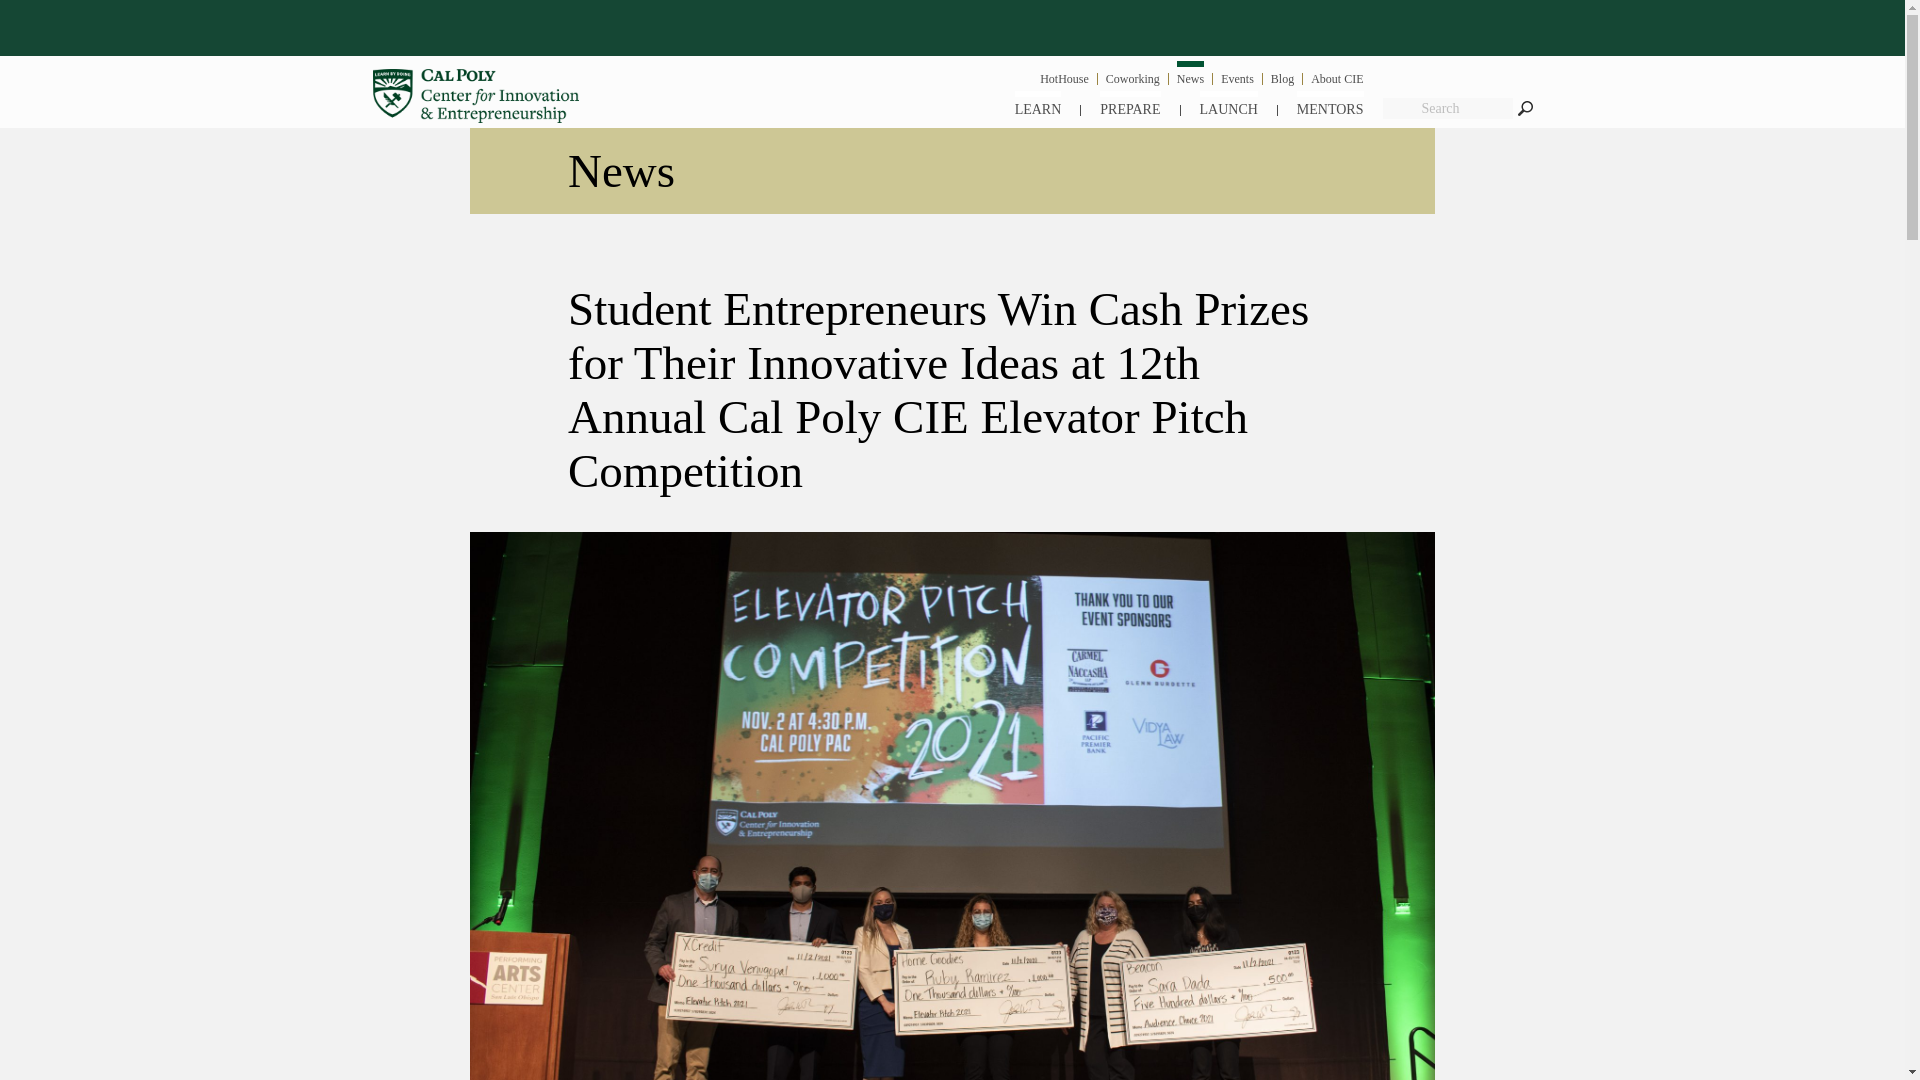 This screenshot has height=1080, width=1920. I want to click on PREPARE, so click(1130, 102).